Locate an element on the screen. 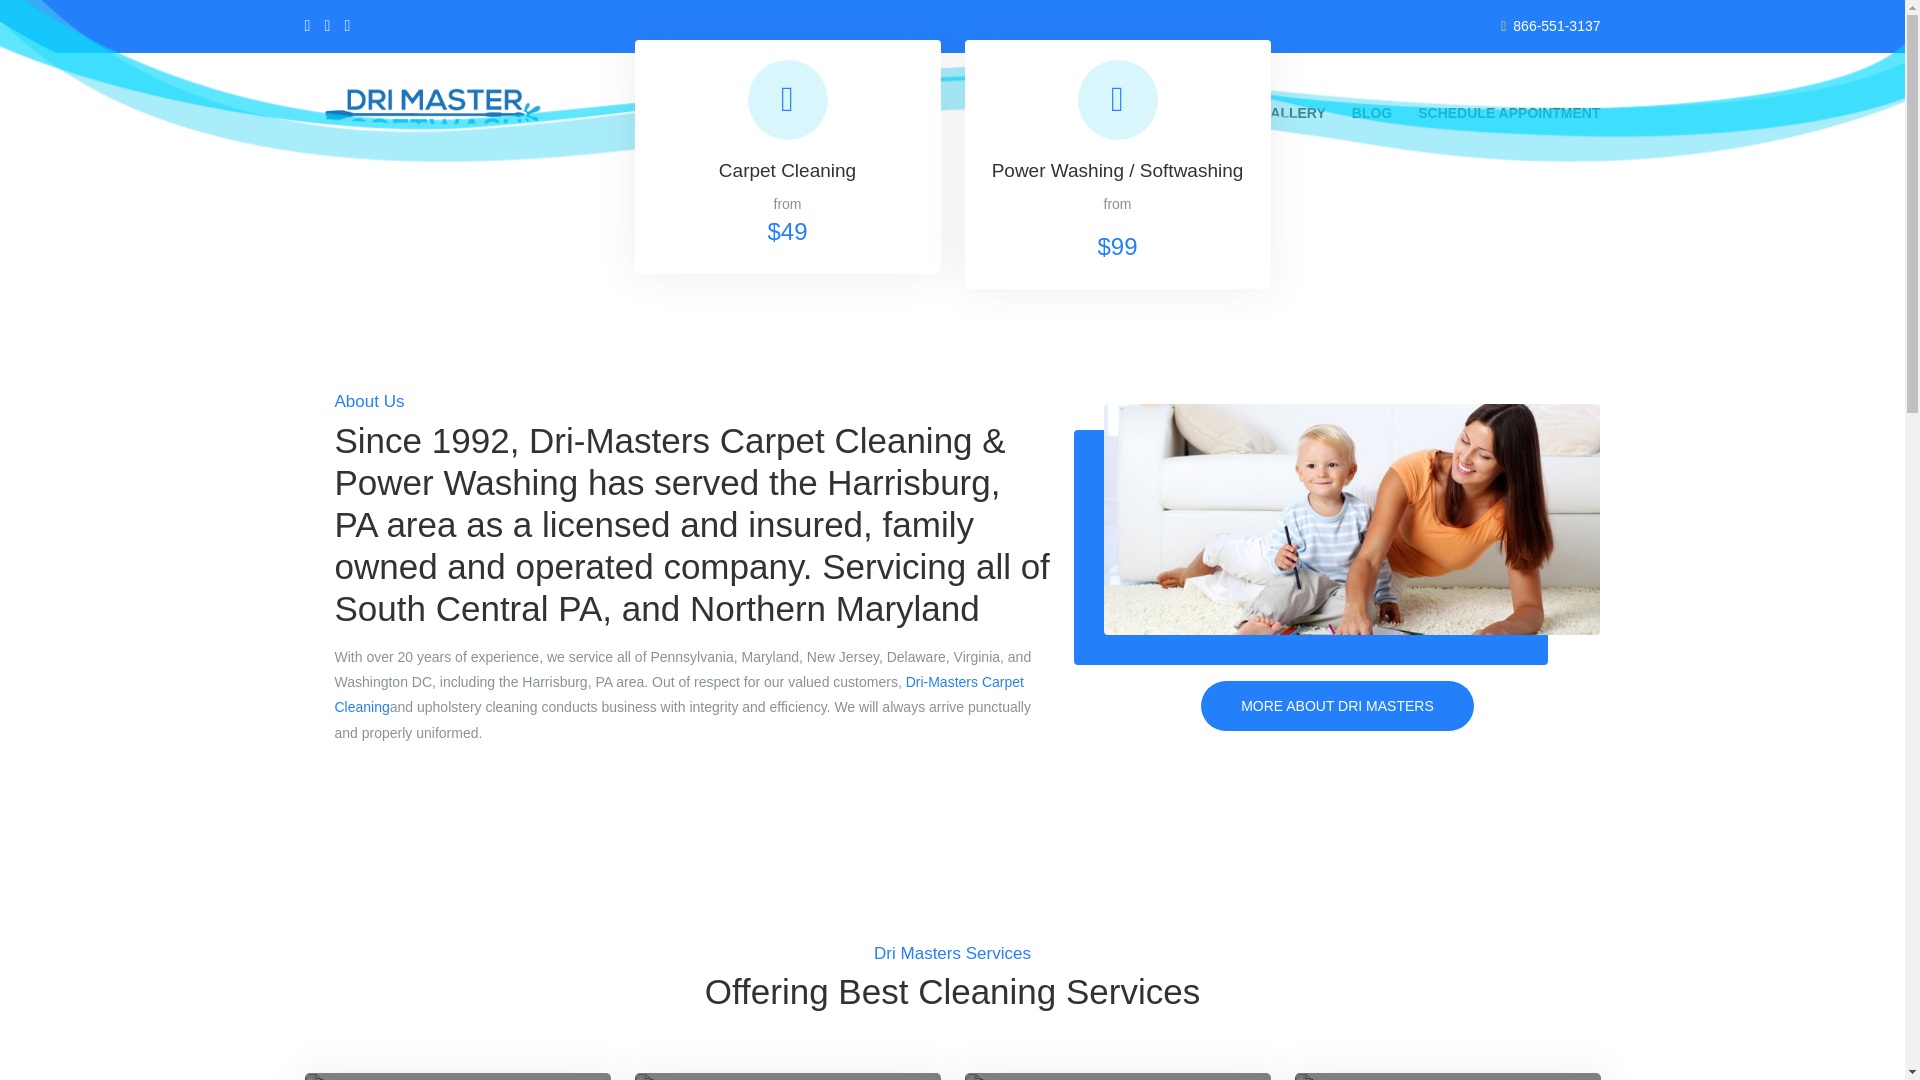  HOME is located at coordinates (1058, 113).